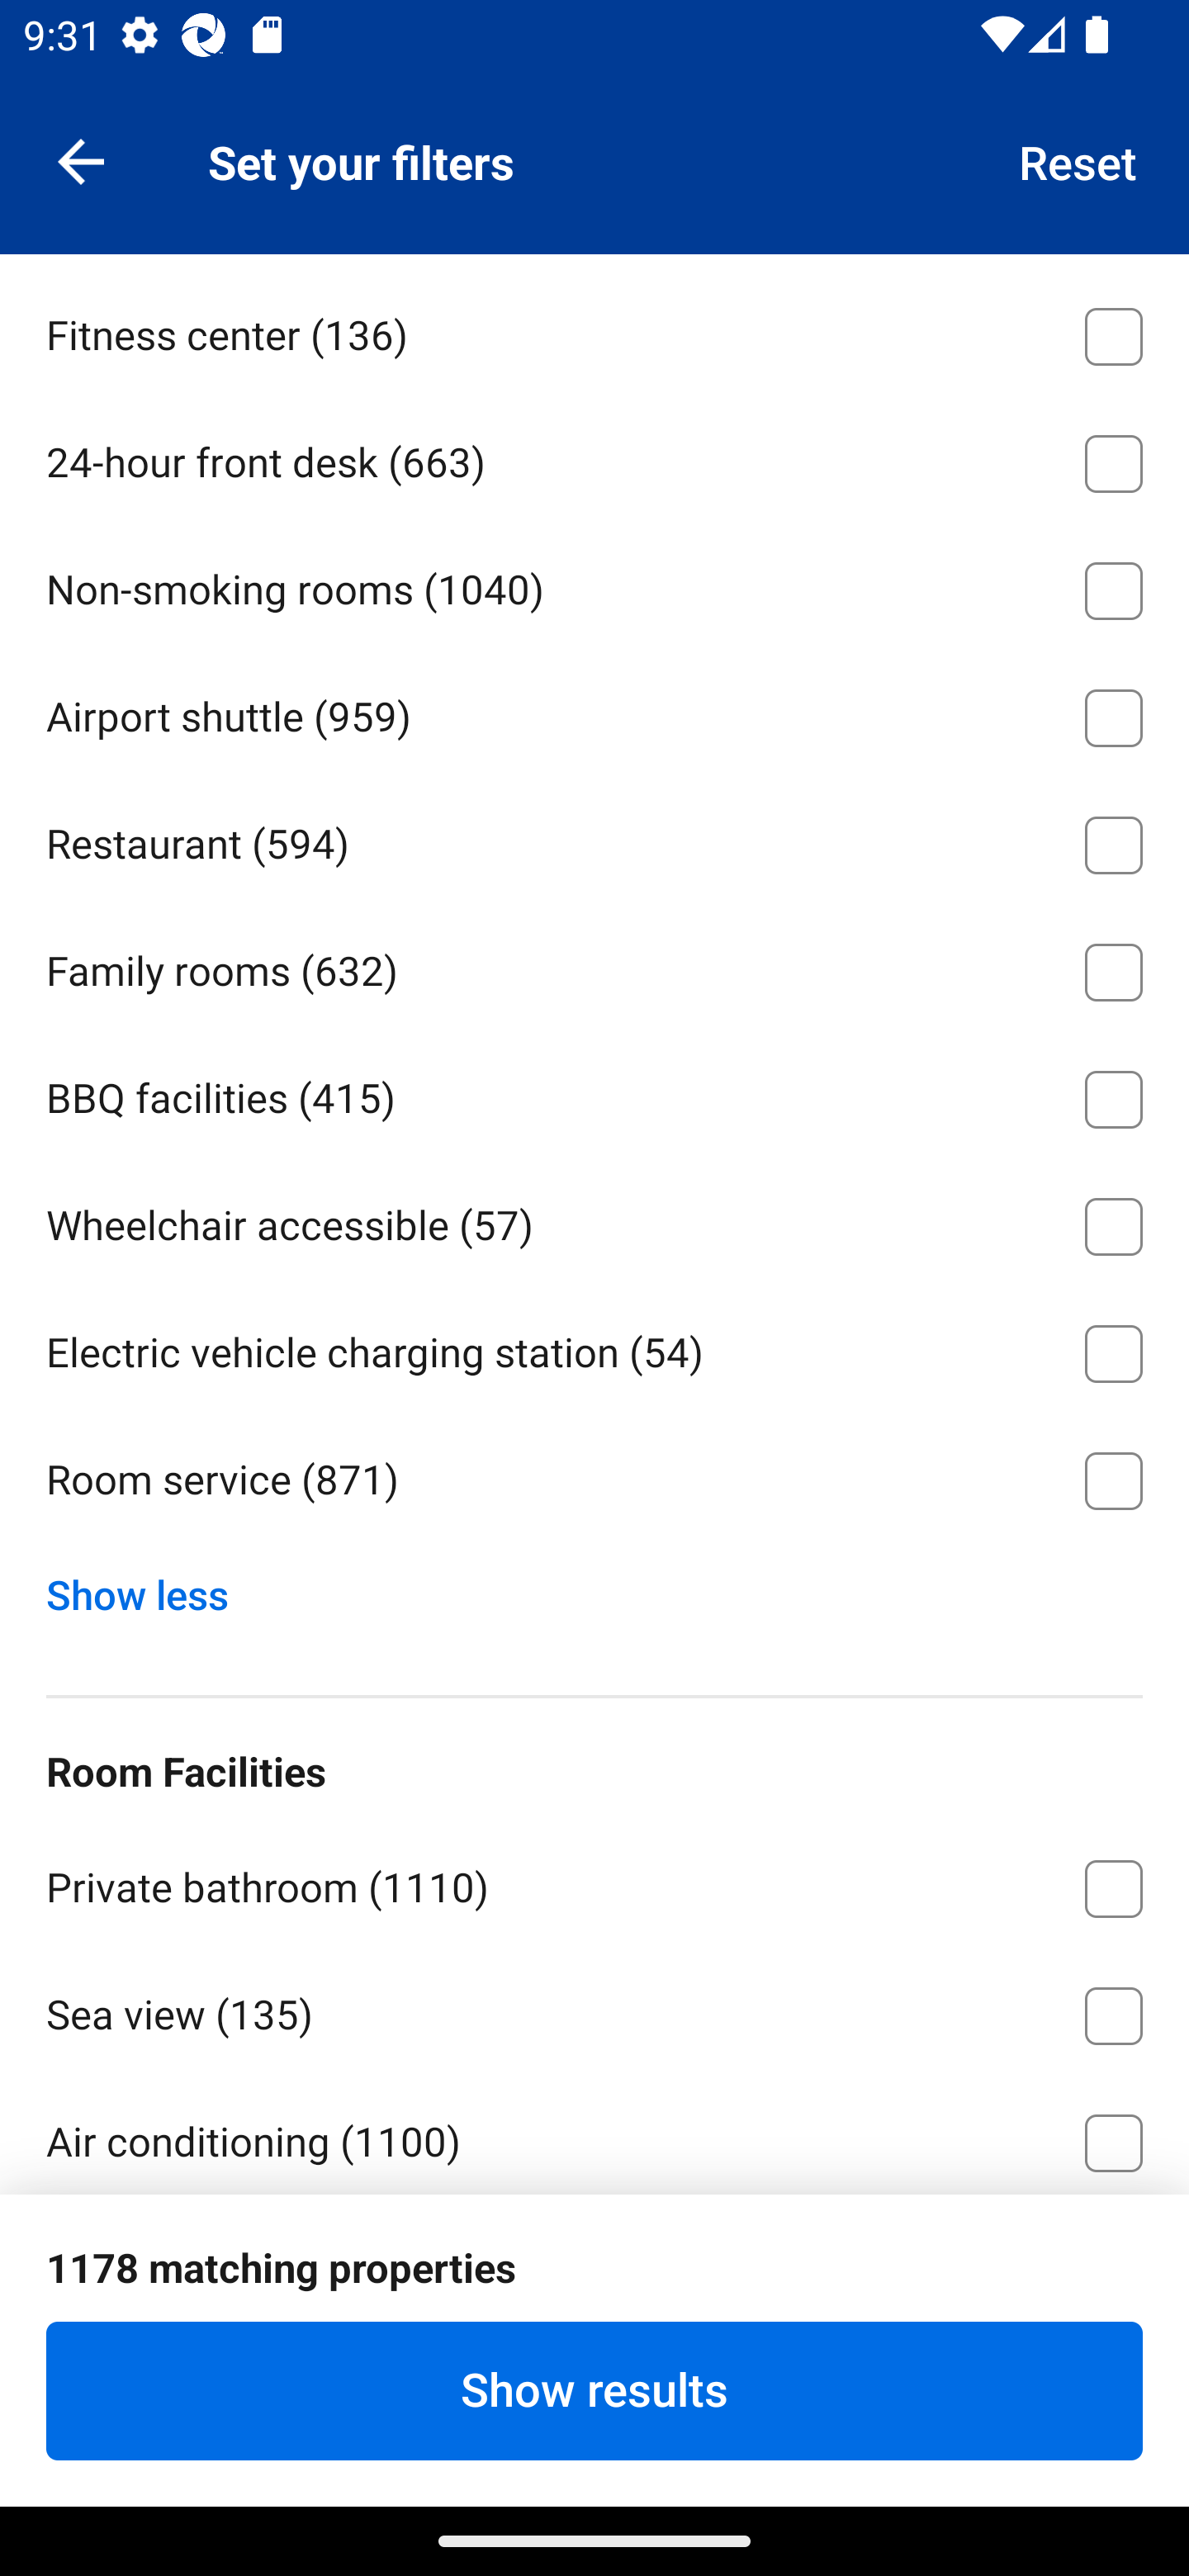 The image size is (1189, 2576). Describe the element at coordinates (594, 330) in the screenshot. I see `Fitness center ⁦(136)` at that location.